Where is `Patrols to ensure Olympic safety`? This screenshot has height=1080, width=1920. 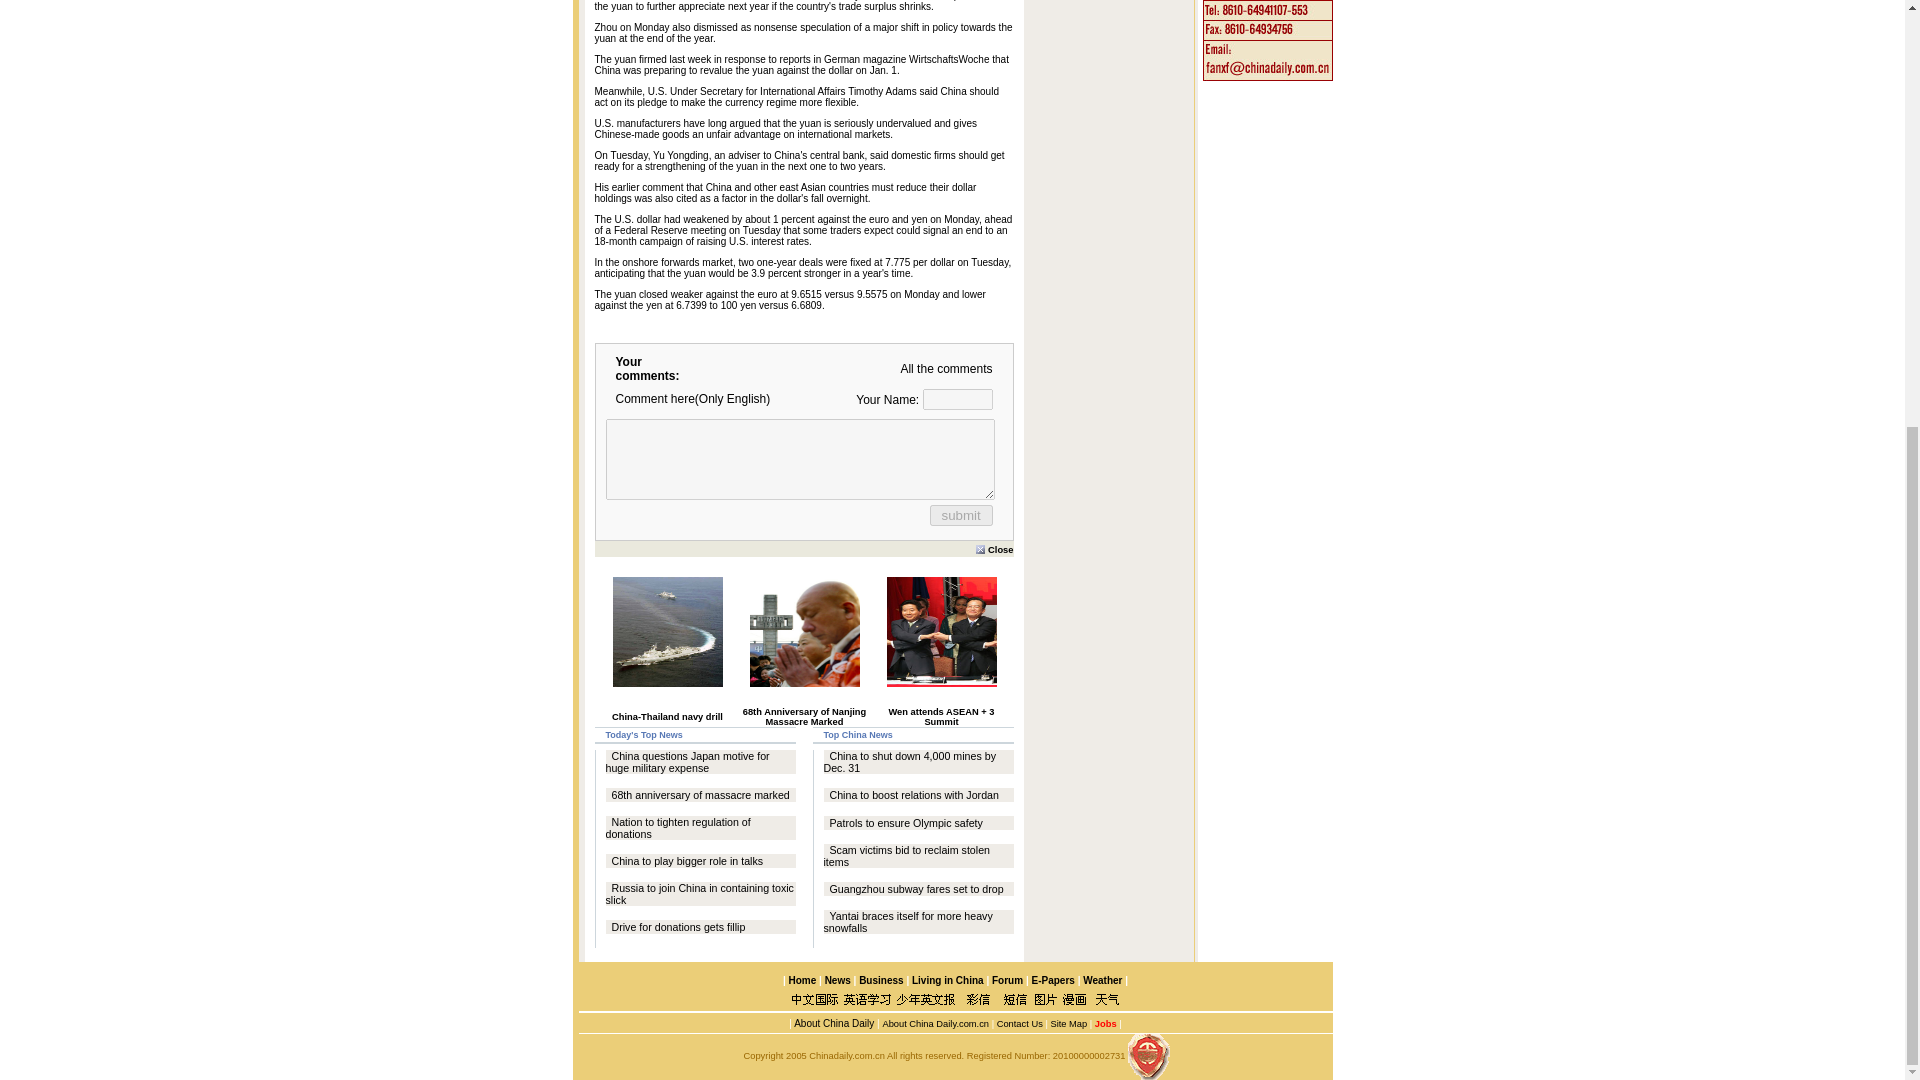 Patrols to ensure Olympic safety is located at coordinates (906, 822).